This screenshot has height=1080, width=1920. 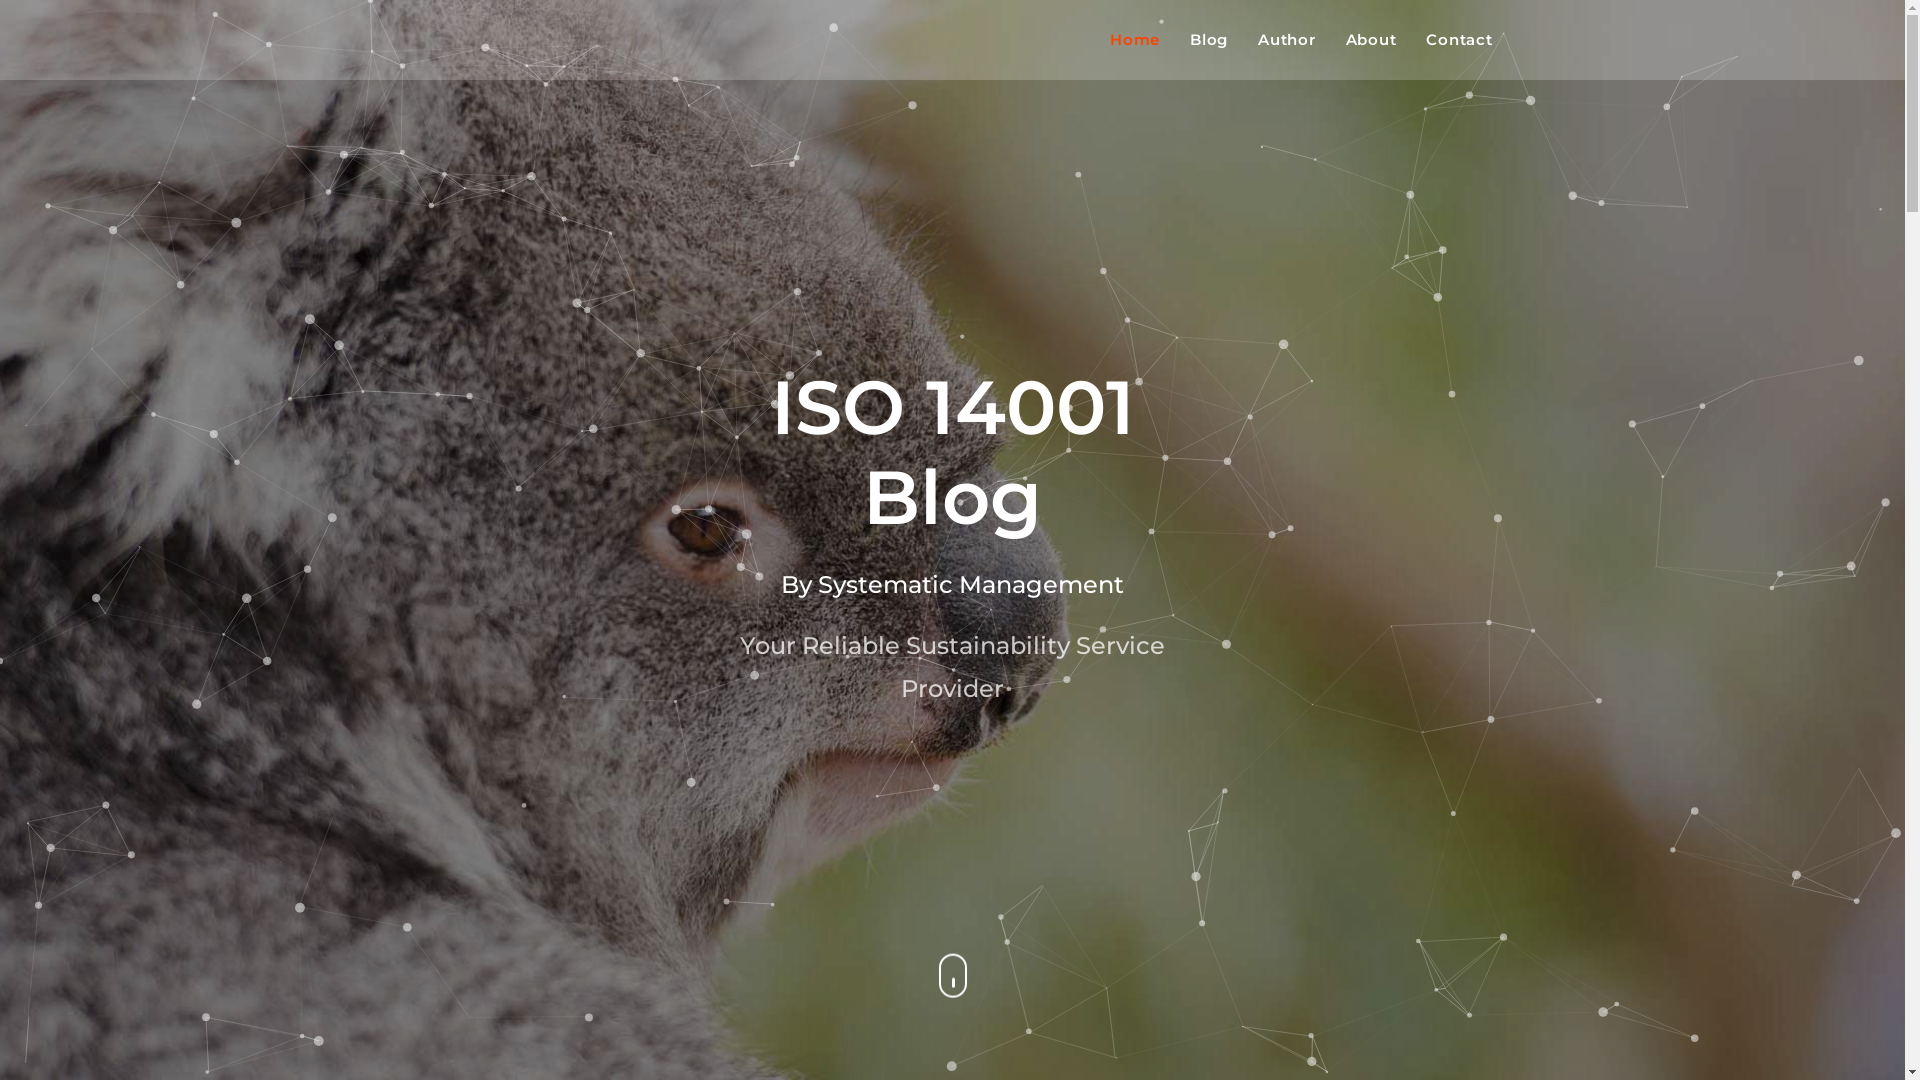 I want to click on Contact, so click(x=1459, y=40).